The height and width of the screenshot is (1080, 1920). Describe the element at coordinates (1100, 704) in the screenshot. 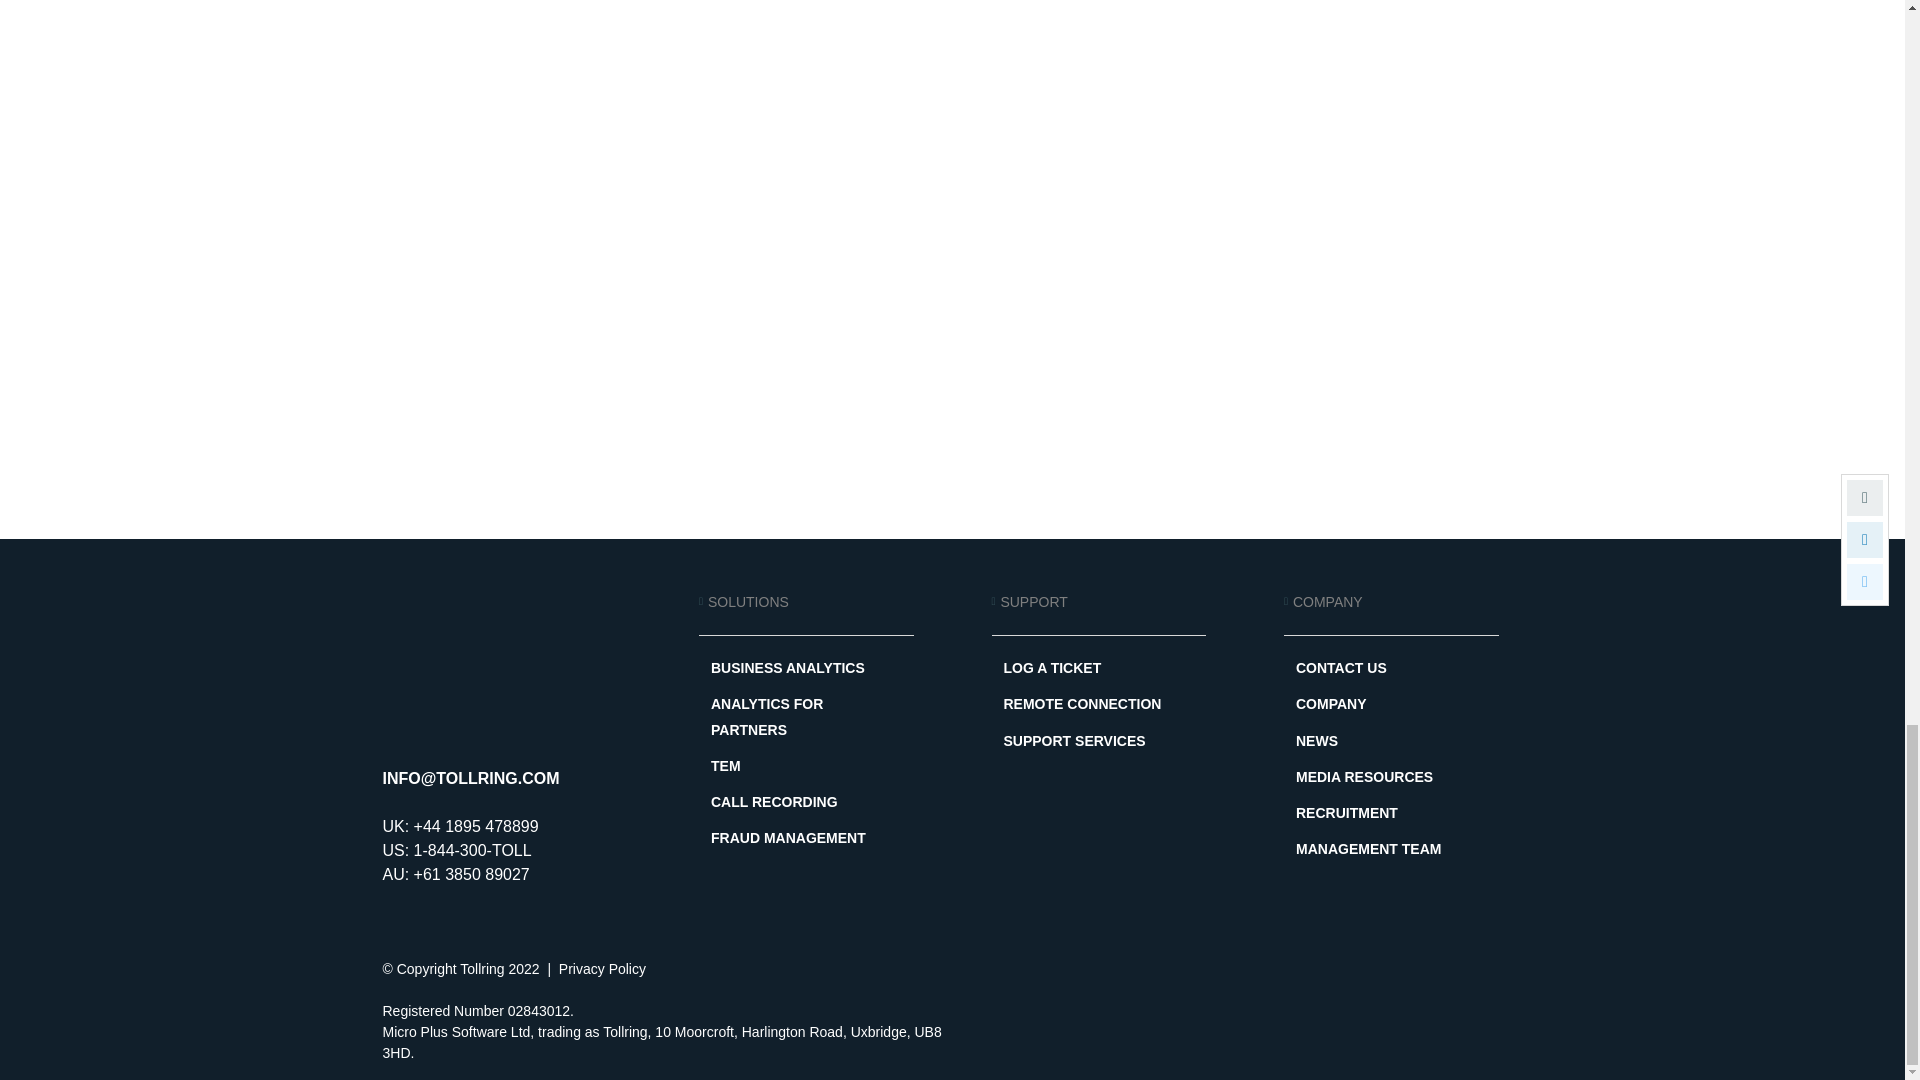

I see `REMOTE CONNECTION` at that location.